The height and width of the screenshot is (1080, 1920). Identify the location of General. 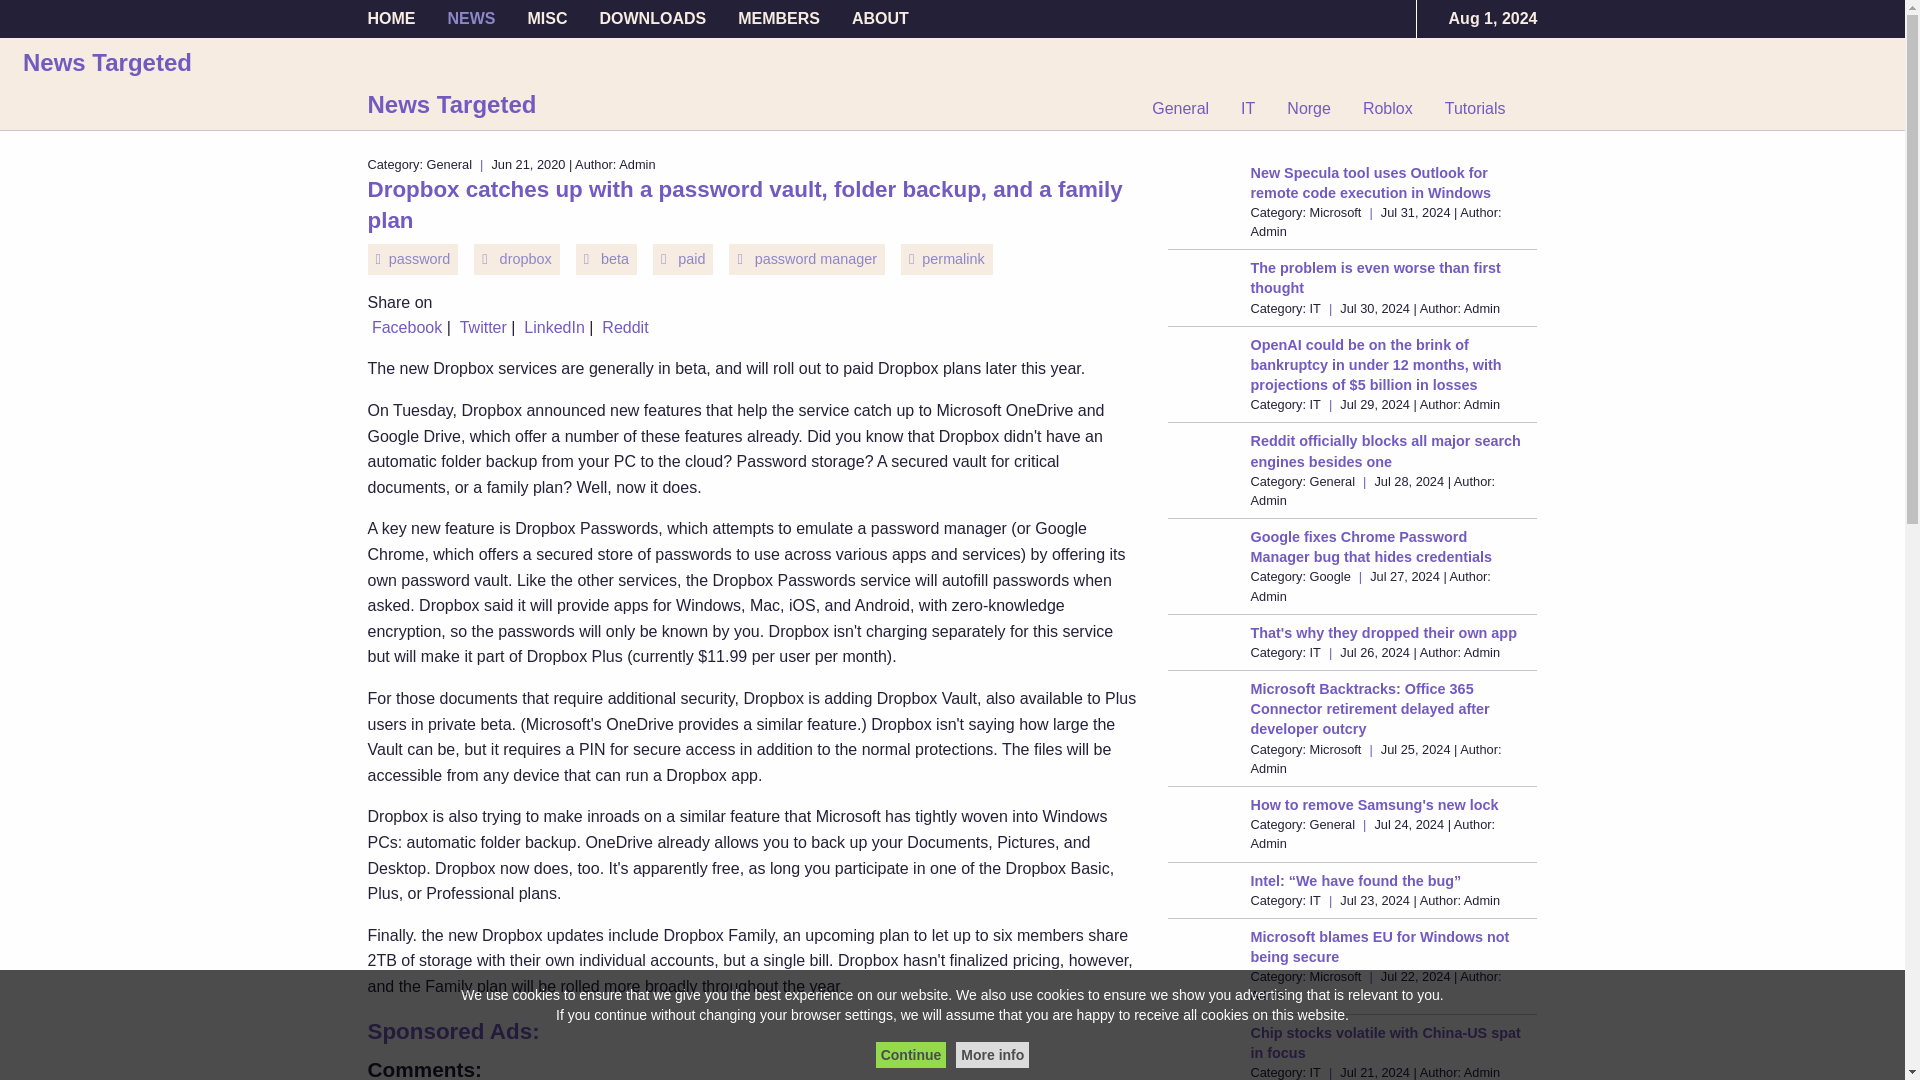
(1188, 108).